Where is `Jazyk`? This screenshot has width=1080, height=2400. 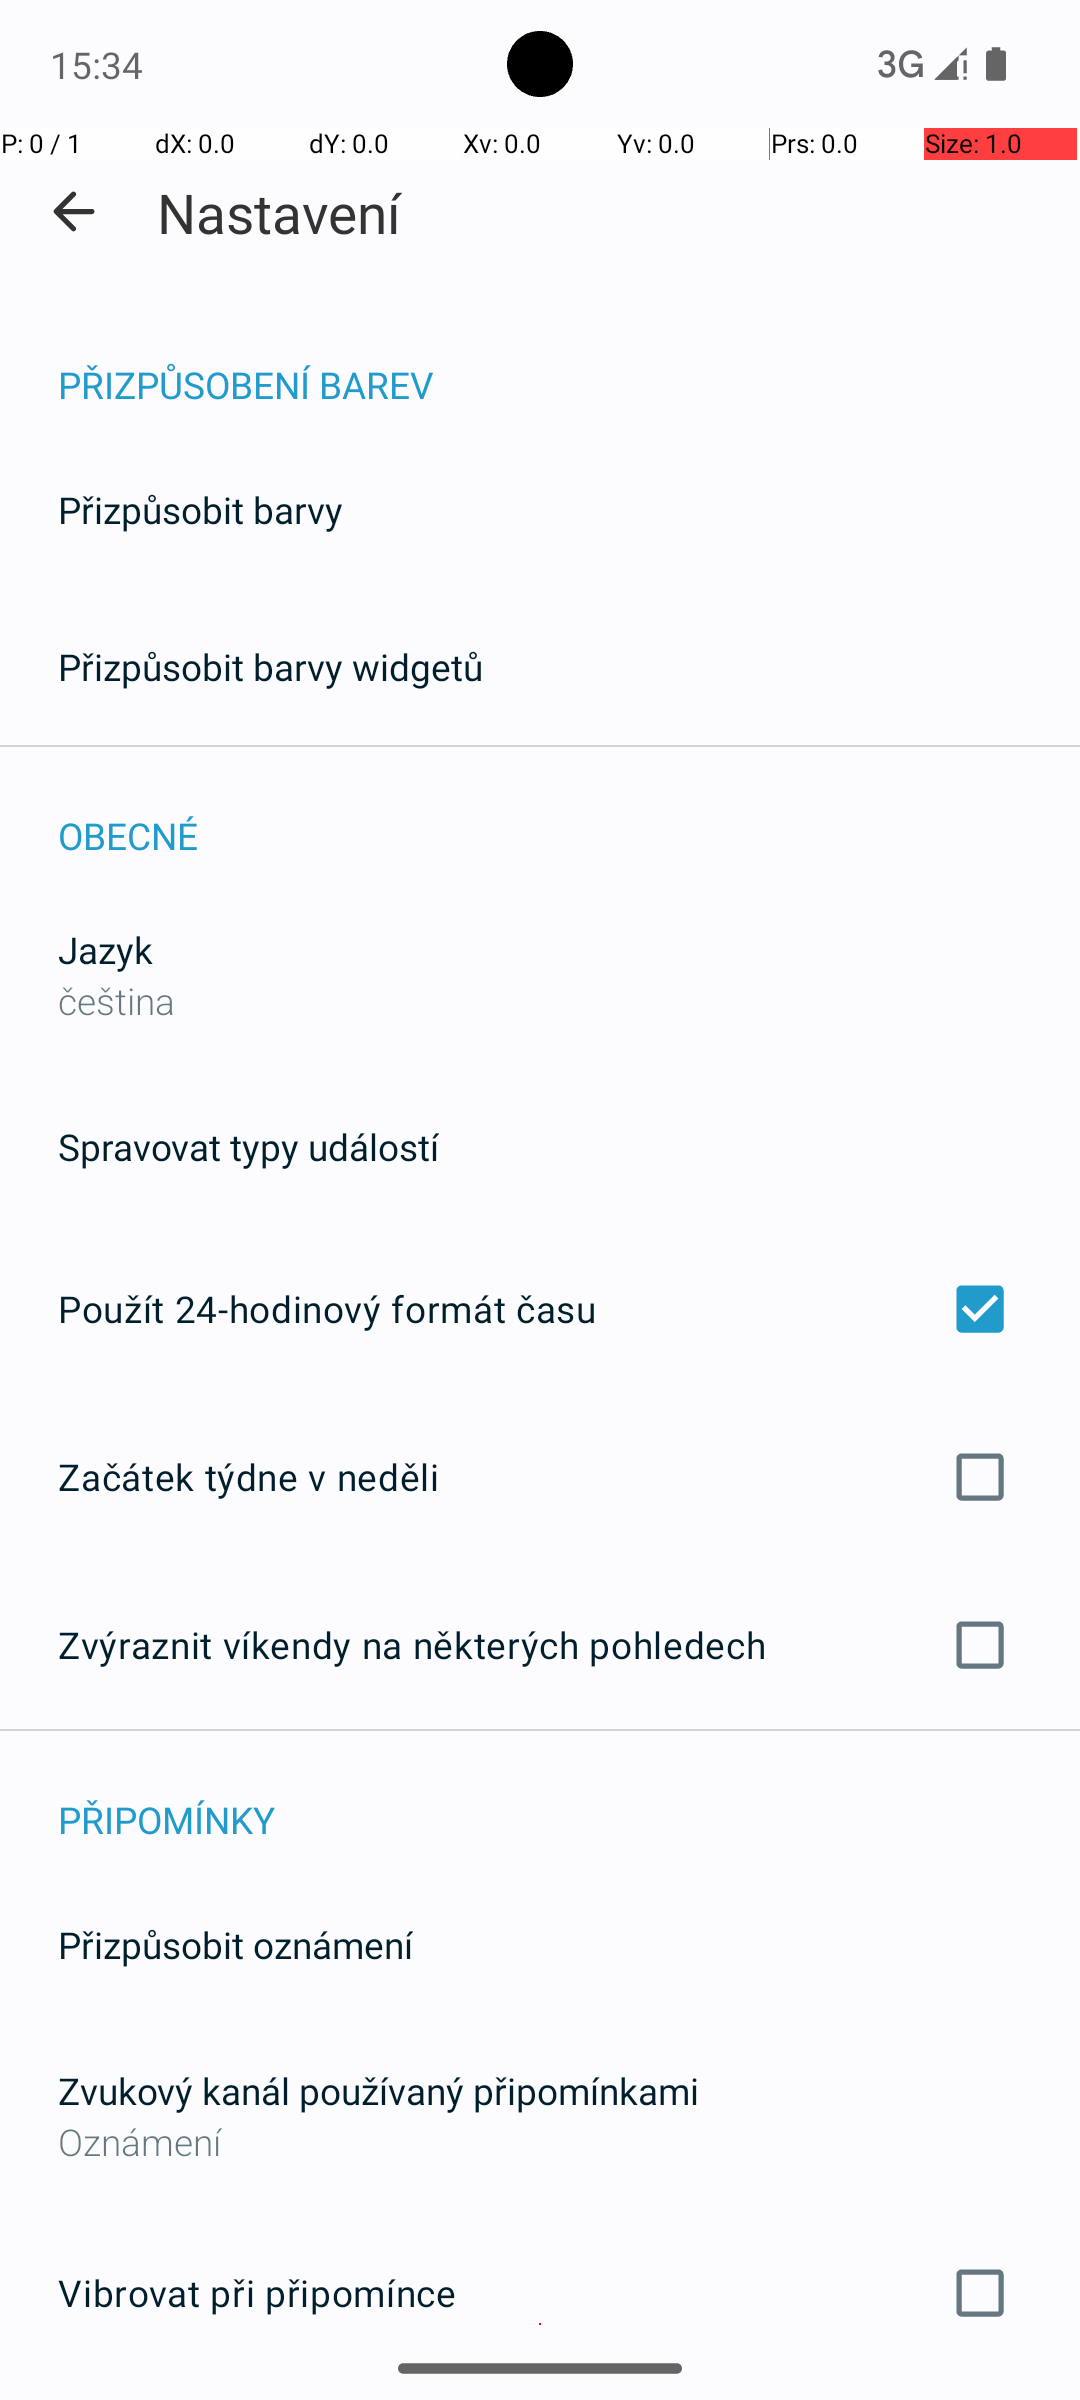 Jazyk is located at coordinates (106, 950).